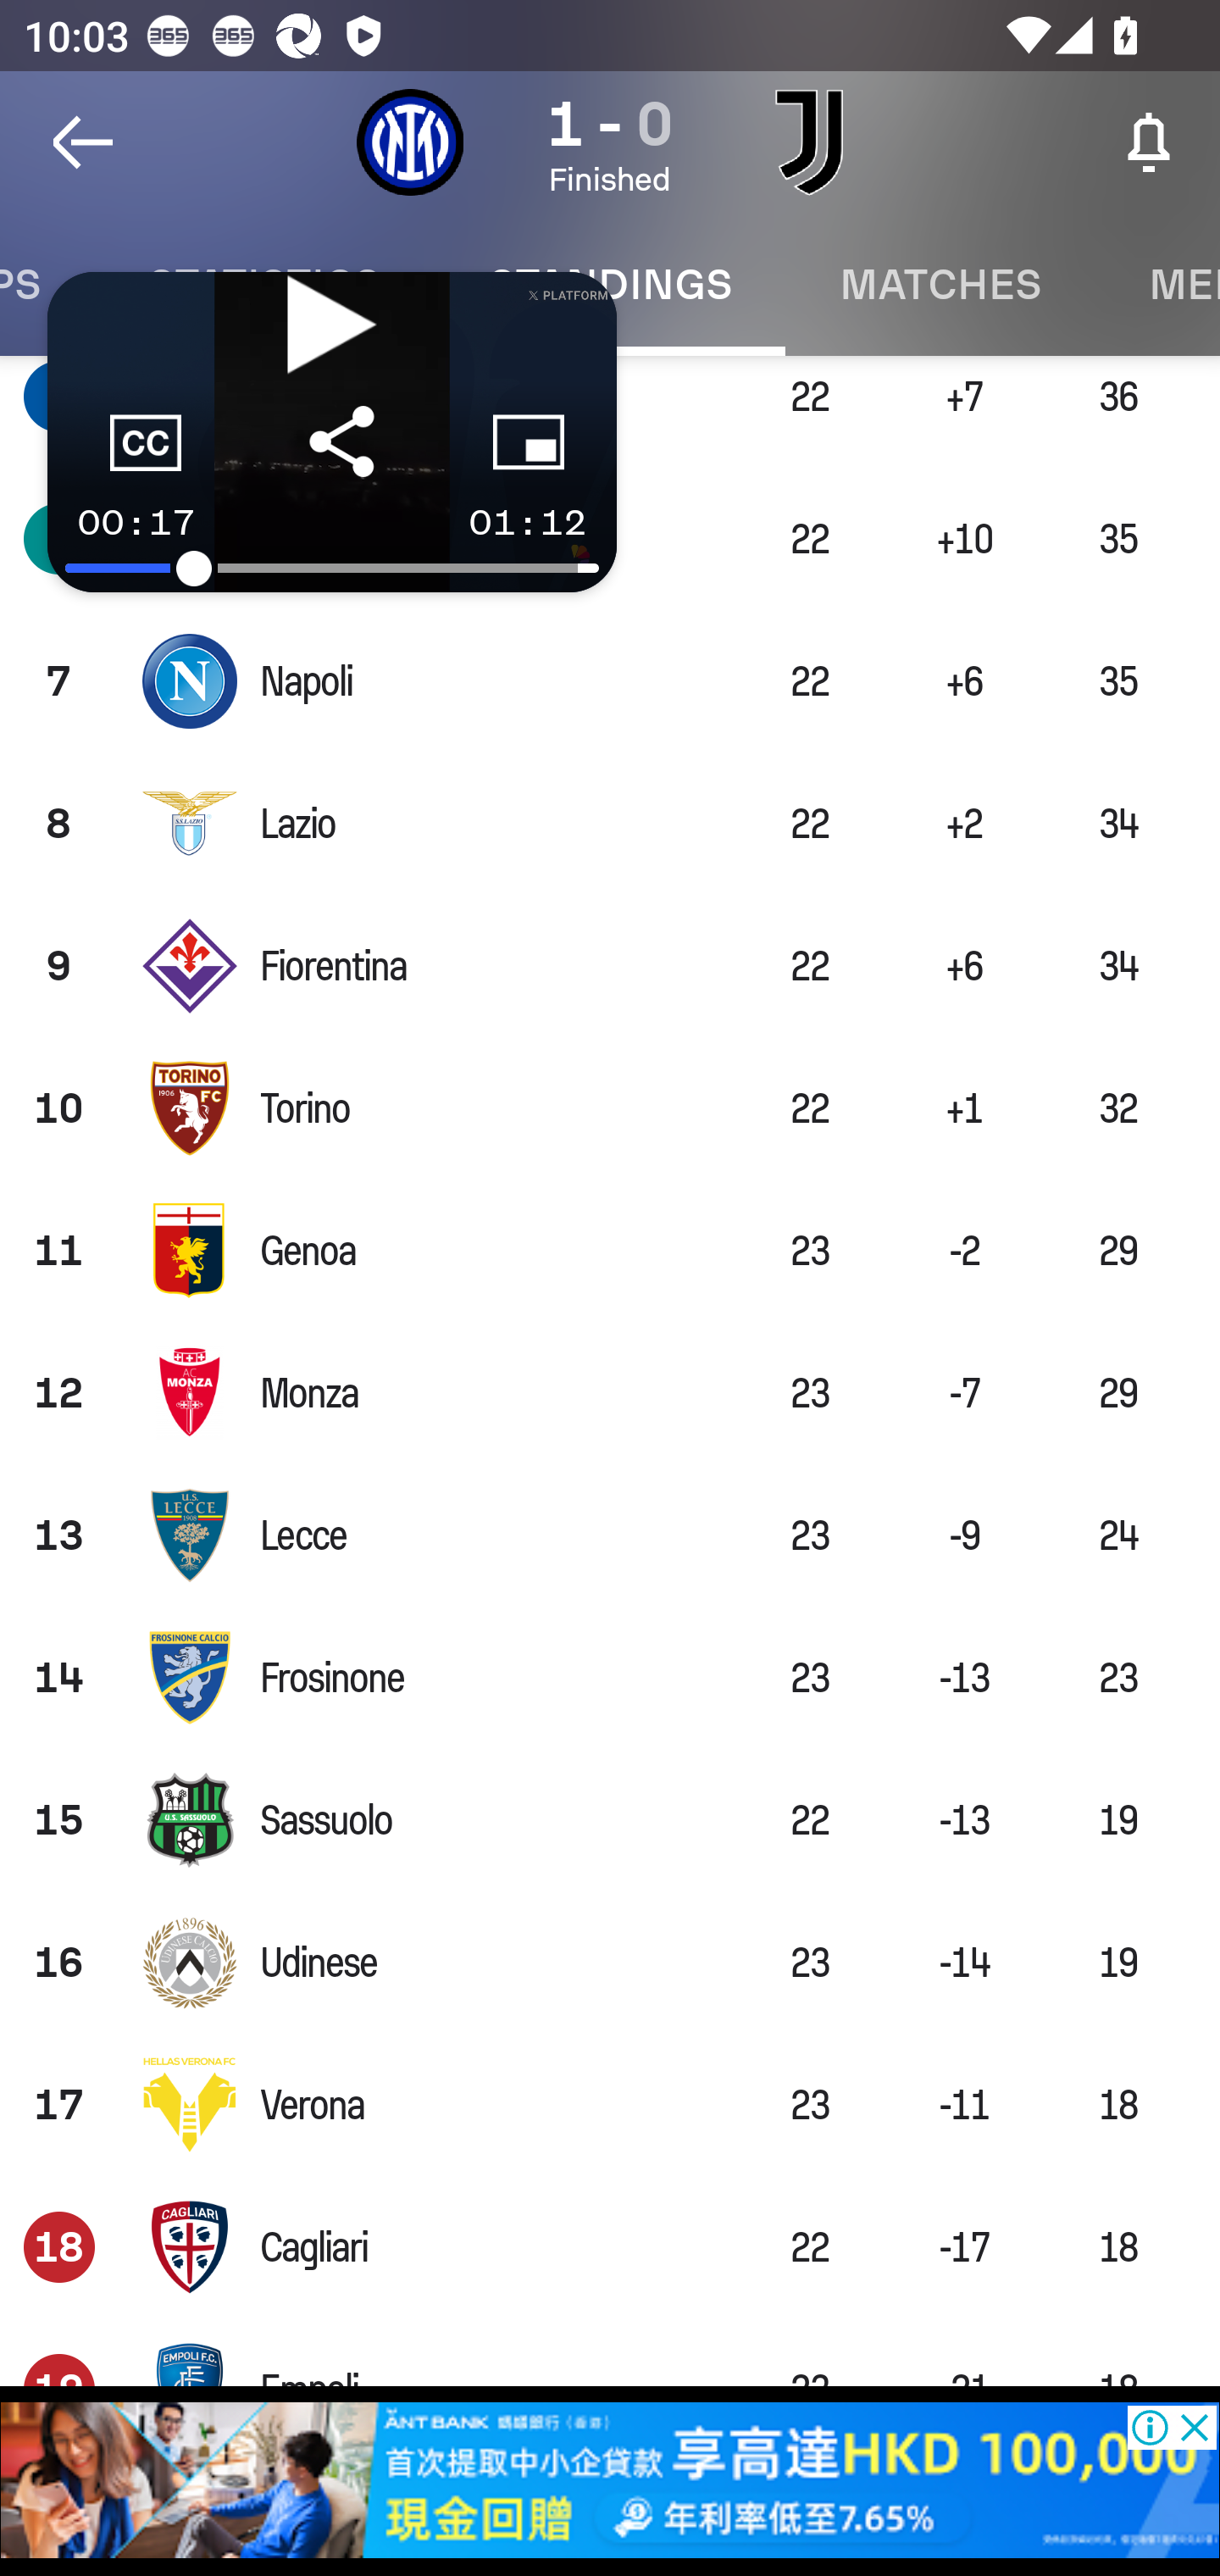 Image resolution: width=1220 pixels, height=2576 pixels. Describe the element at coordinates (610, 1961) in the screenshot. I see `16 Udinese 23 -14 19` at that location.